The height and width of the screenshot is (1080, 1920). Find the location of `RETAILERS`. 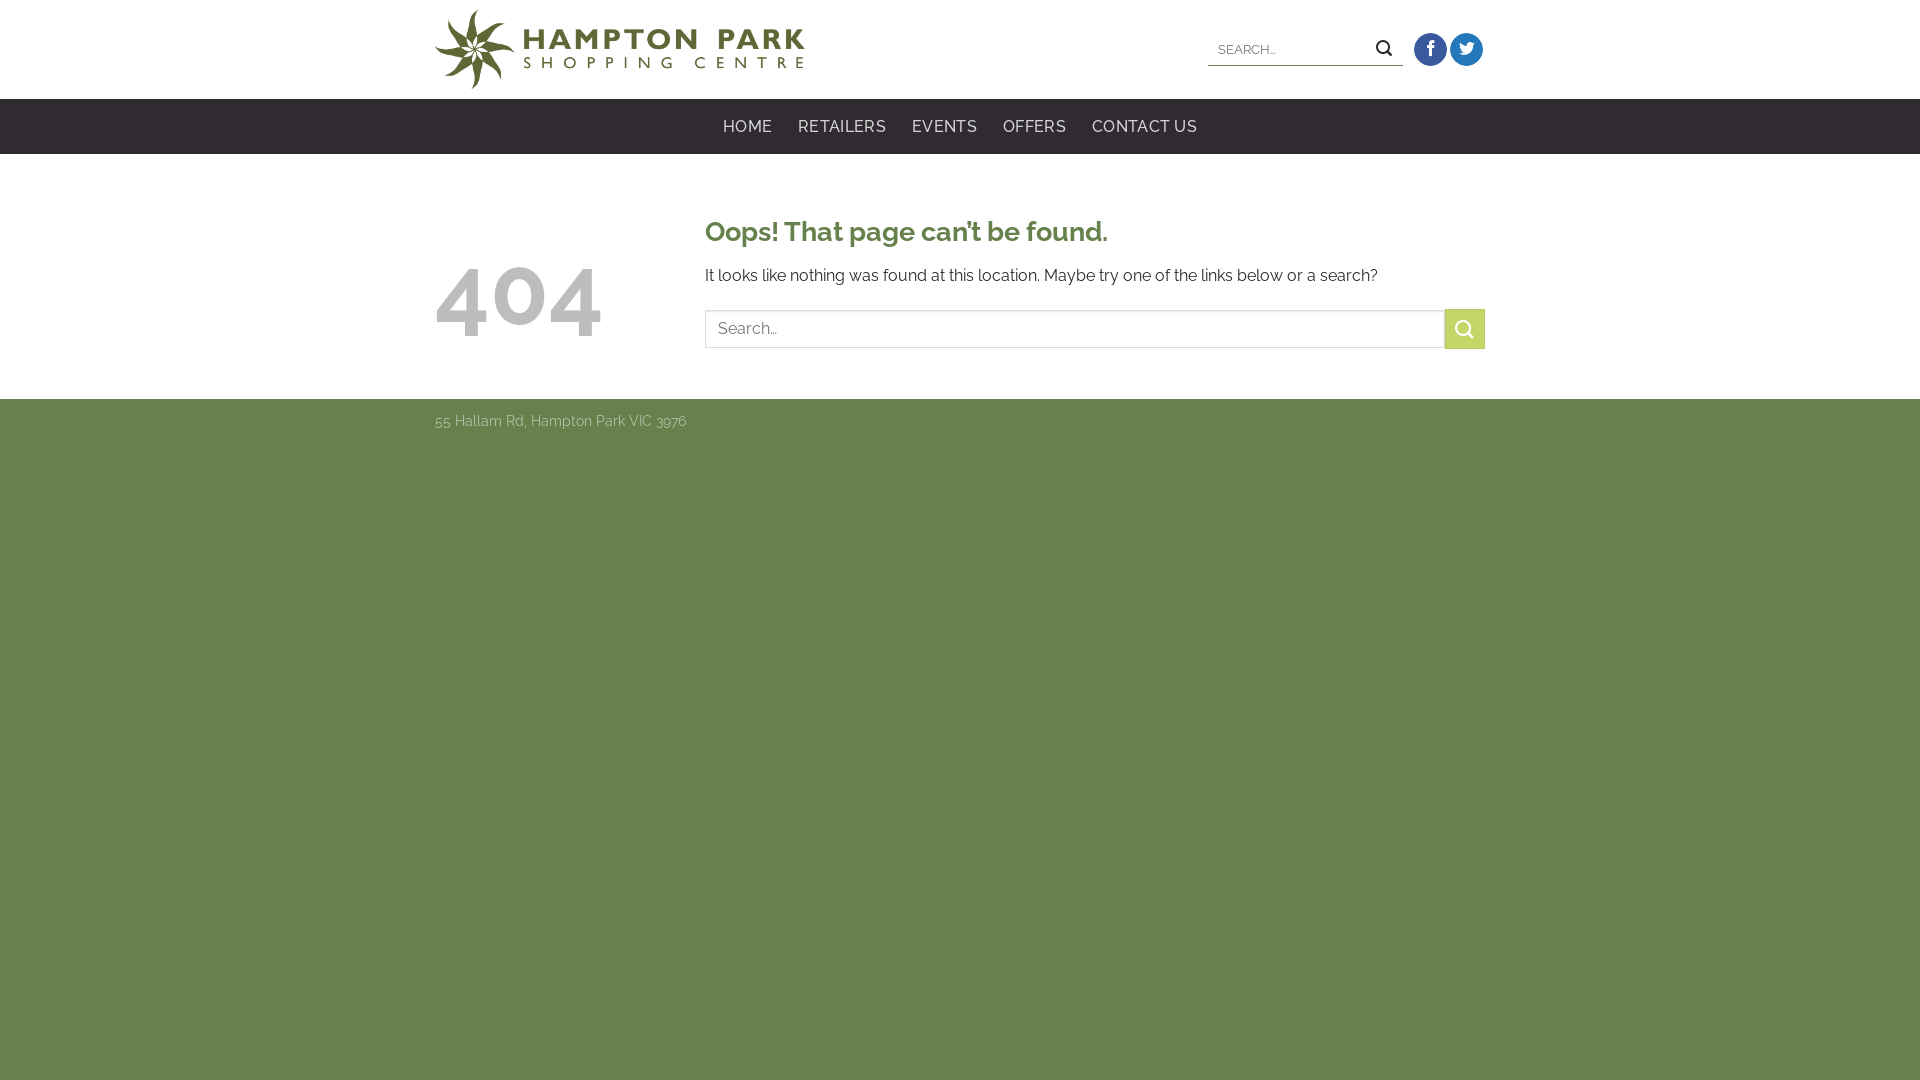

RETAILERS is located at coordinates (842, 126).